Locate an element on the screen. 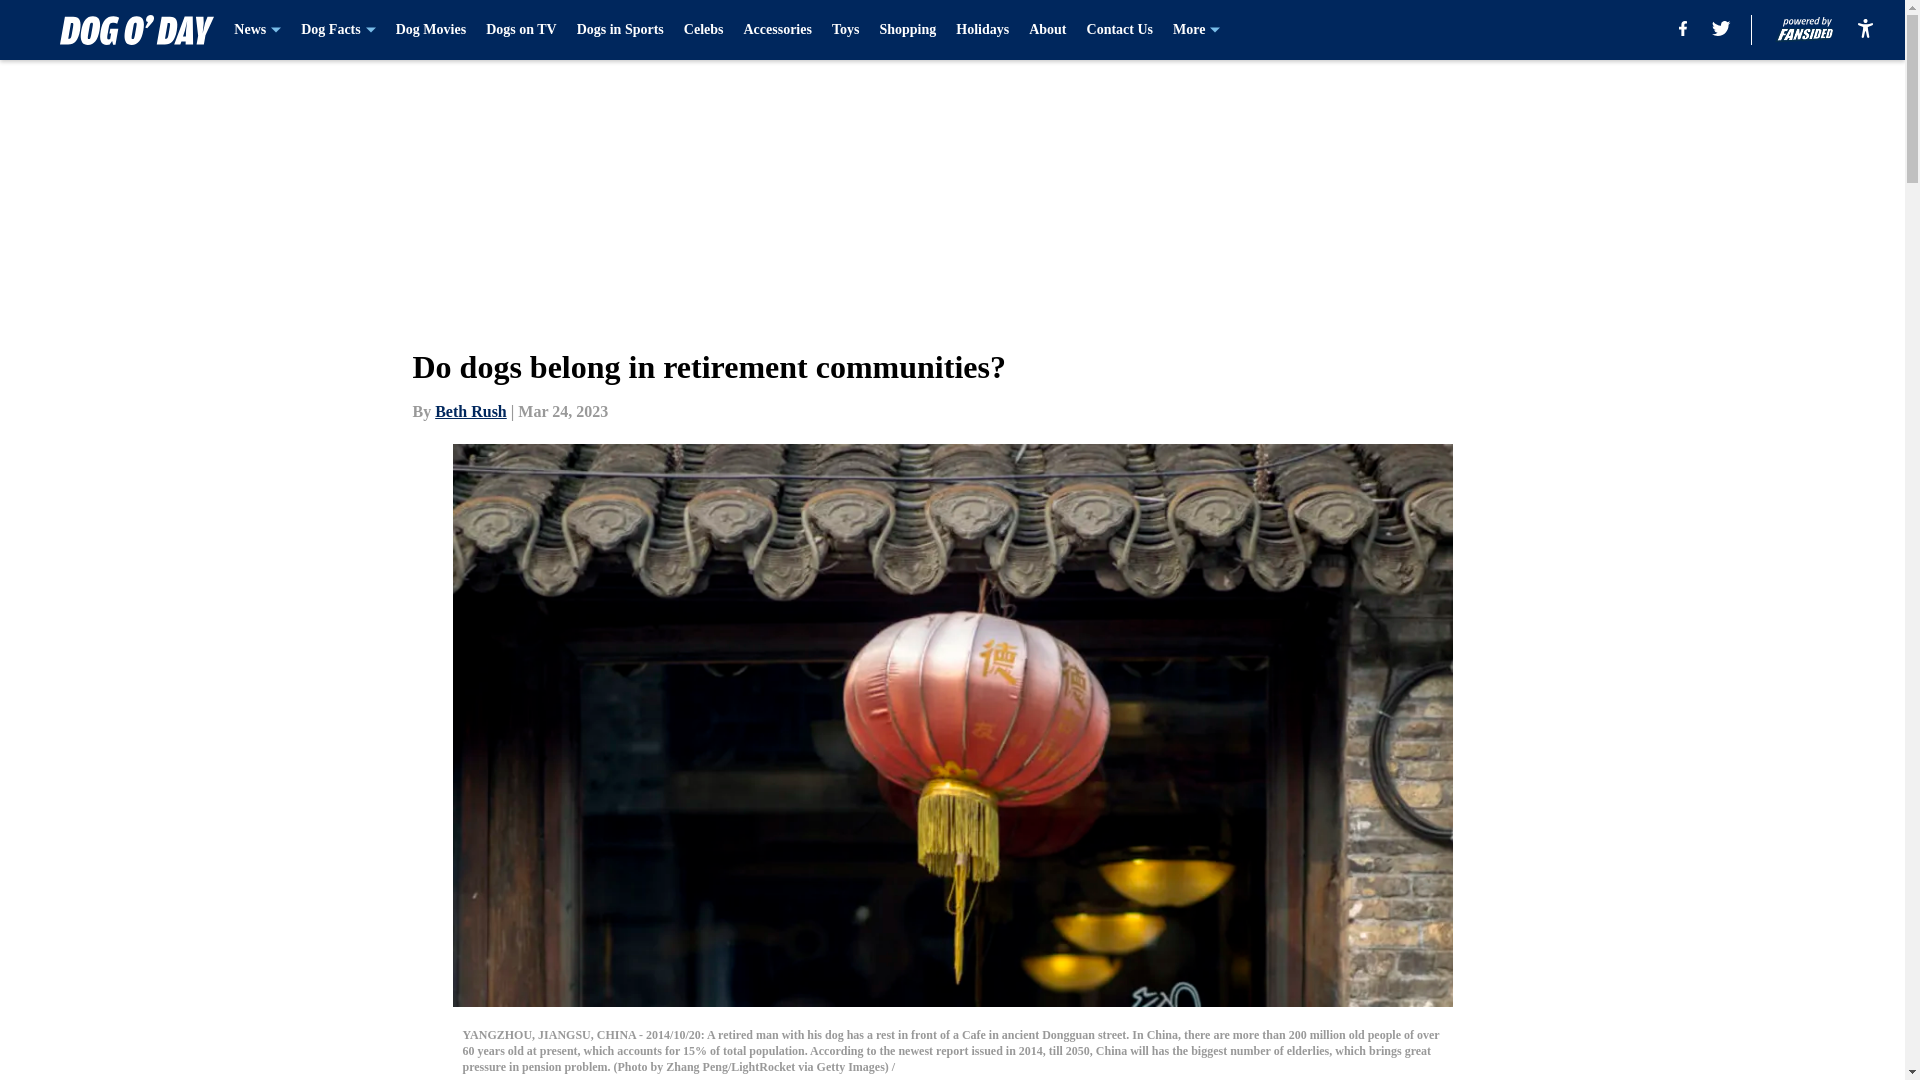 This screenshot has width=1920, height=1080. Dogs on TV is located at coordinates (520, 30).